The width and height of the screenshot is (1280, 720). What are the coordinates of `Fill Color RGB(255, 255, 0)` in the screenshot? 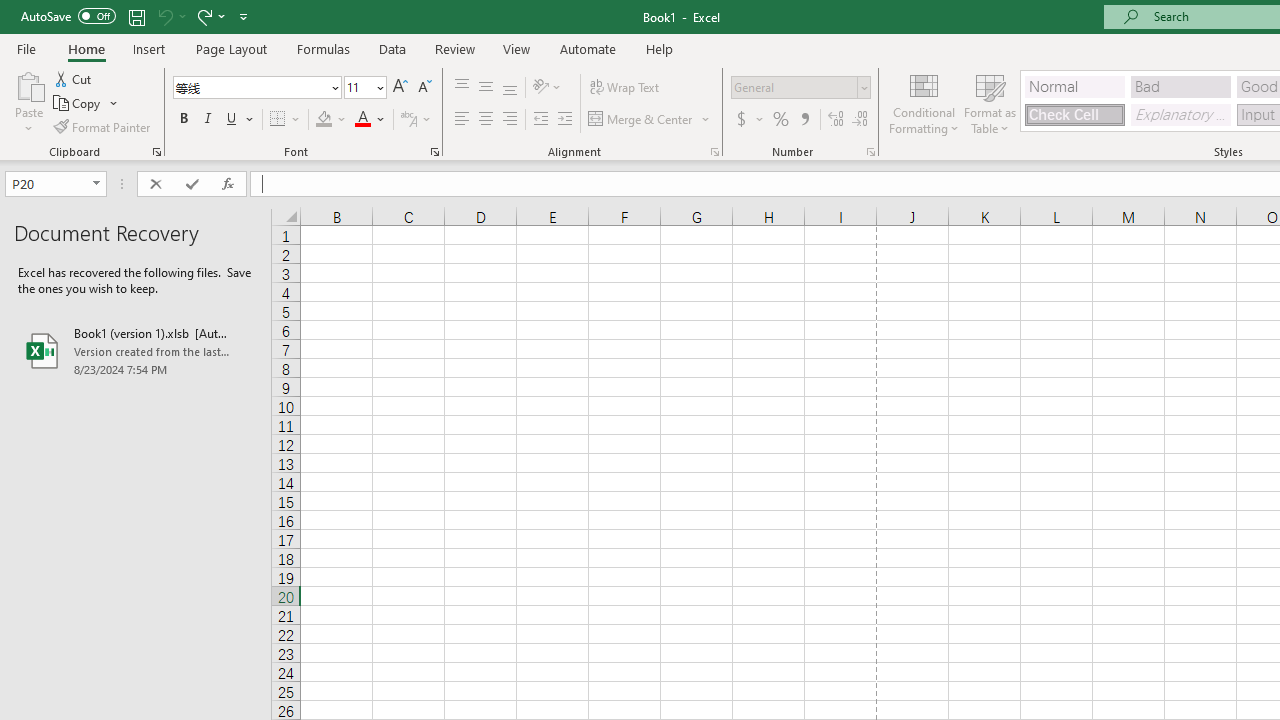 It's located at (324, 120).